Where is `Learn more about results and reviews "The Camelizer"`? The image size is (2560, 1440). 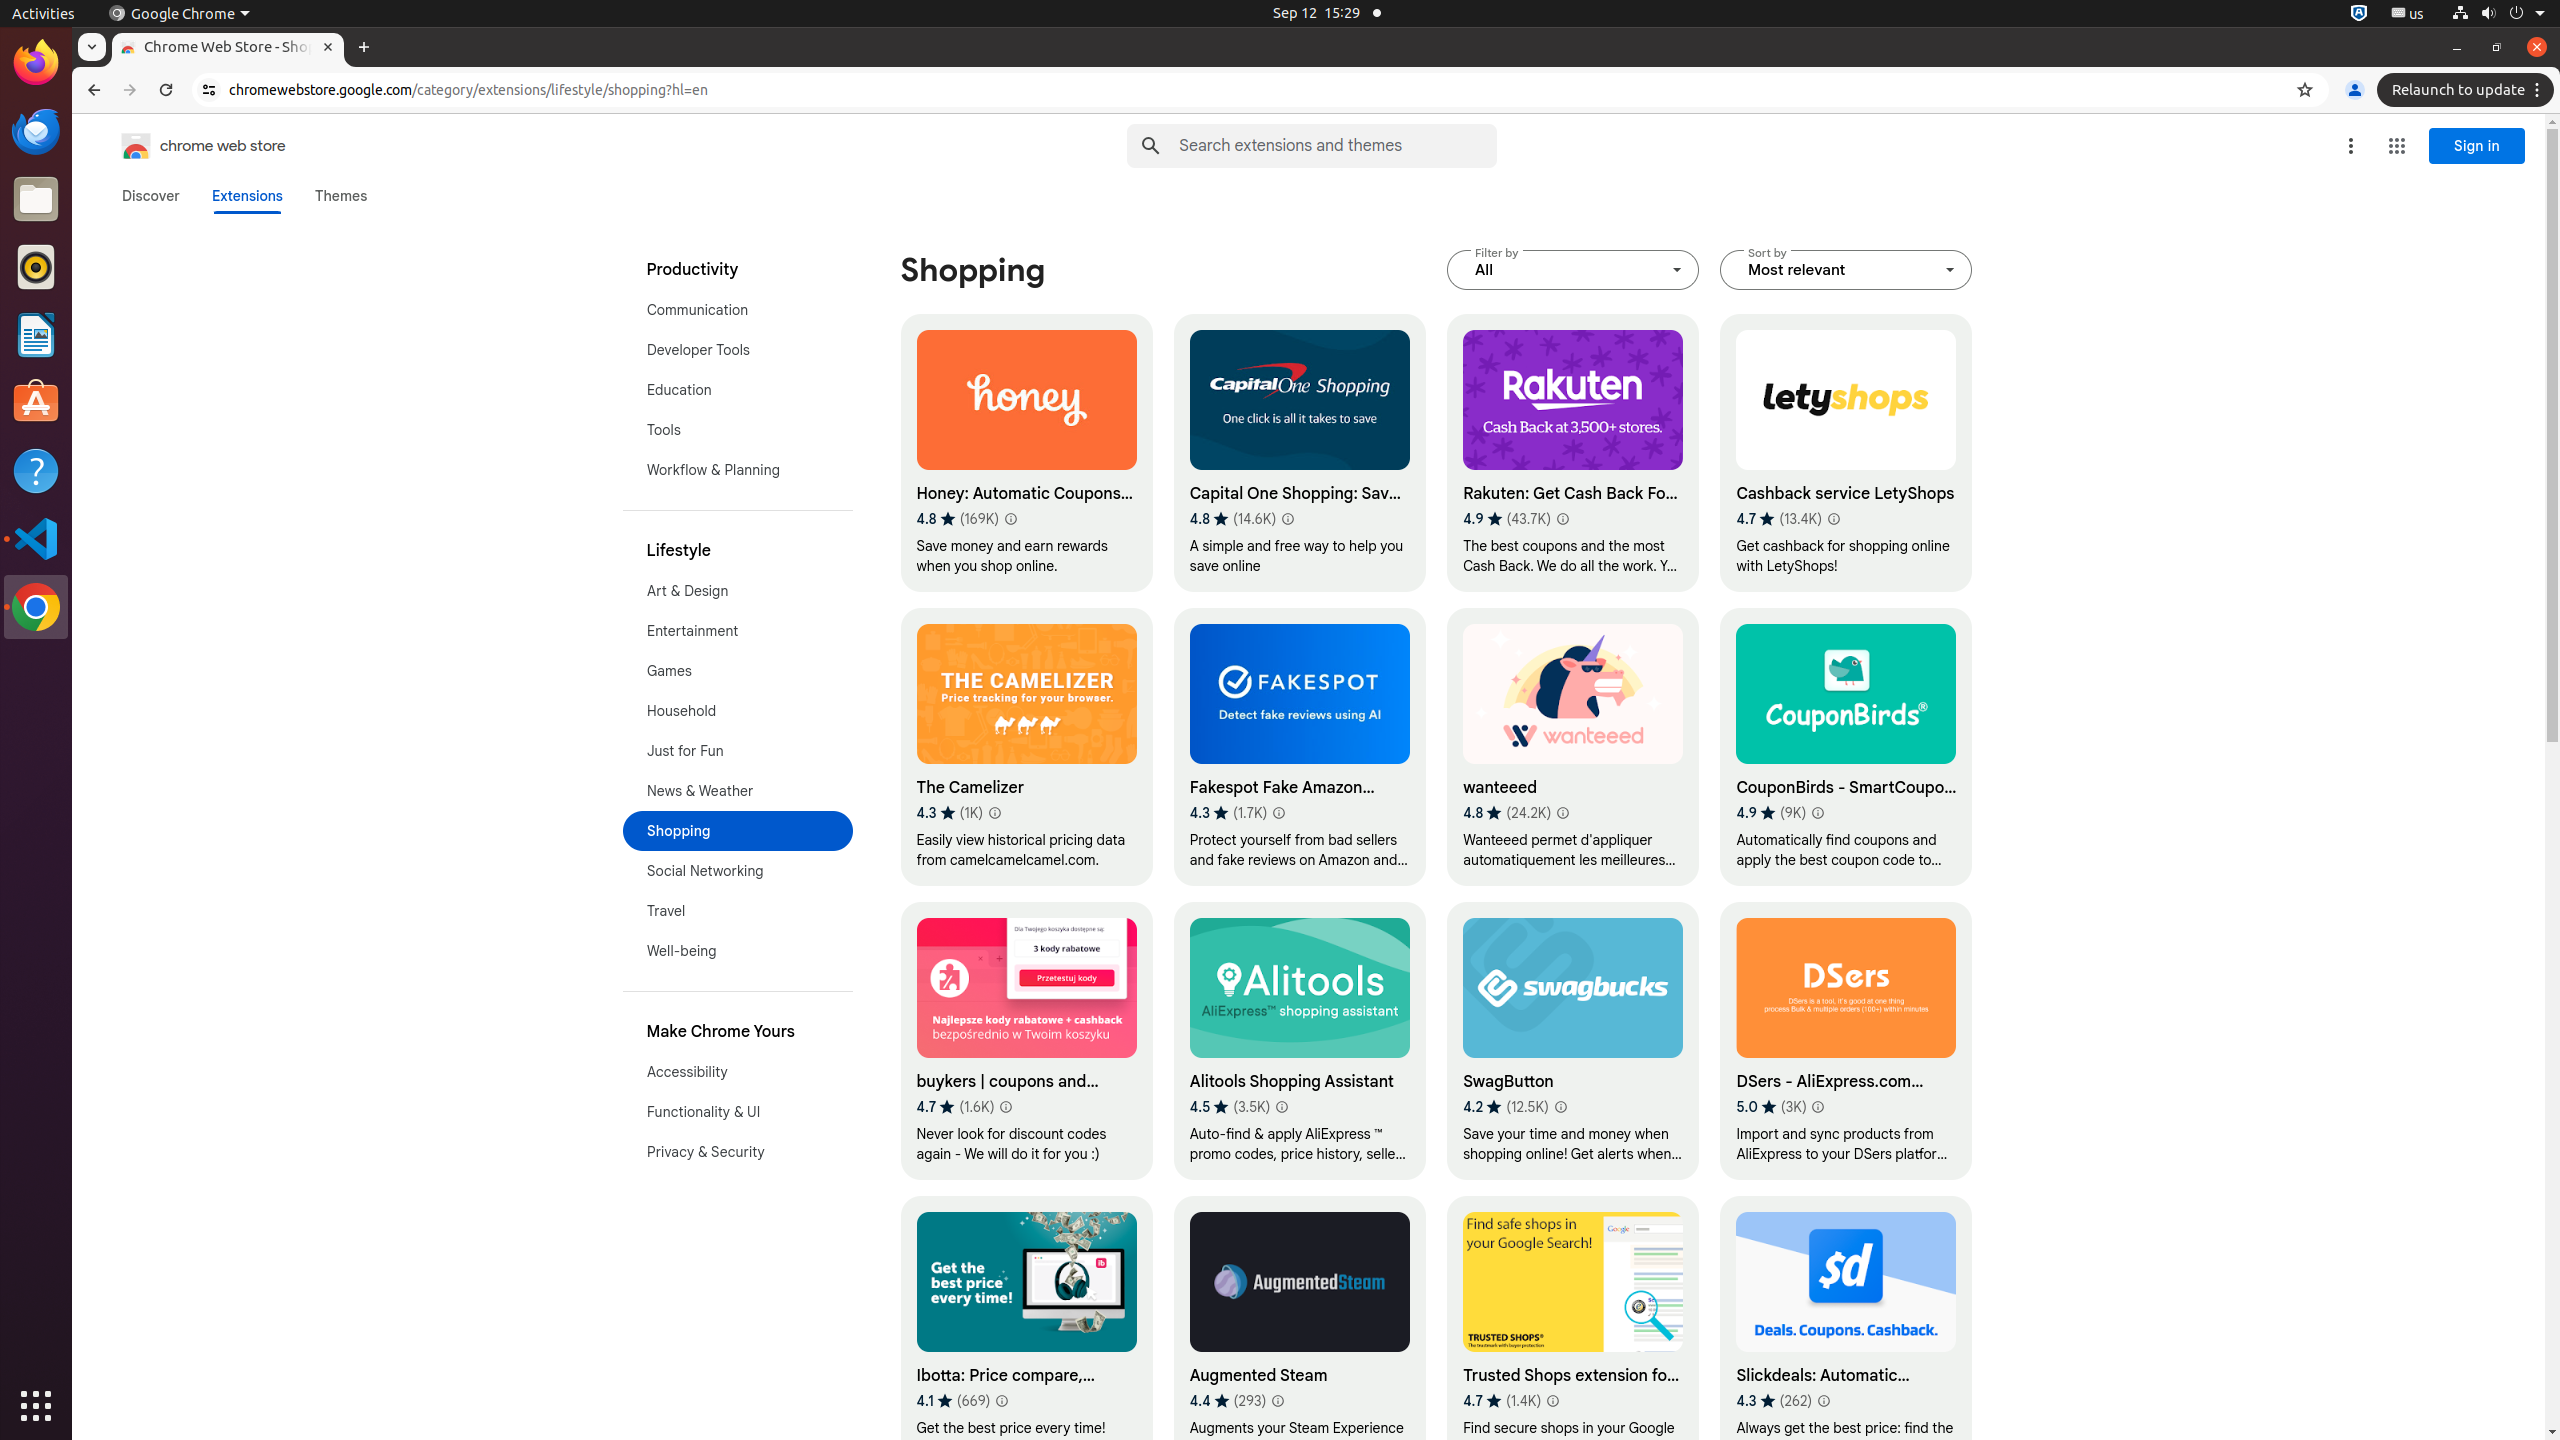
Learn more about results and reviews "The Camelizer" is located at coordinates (994, 813).